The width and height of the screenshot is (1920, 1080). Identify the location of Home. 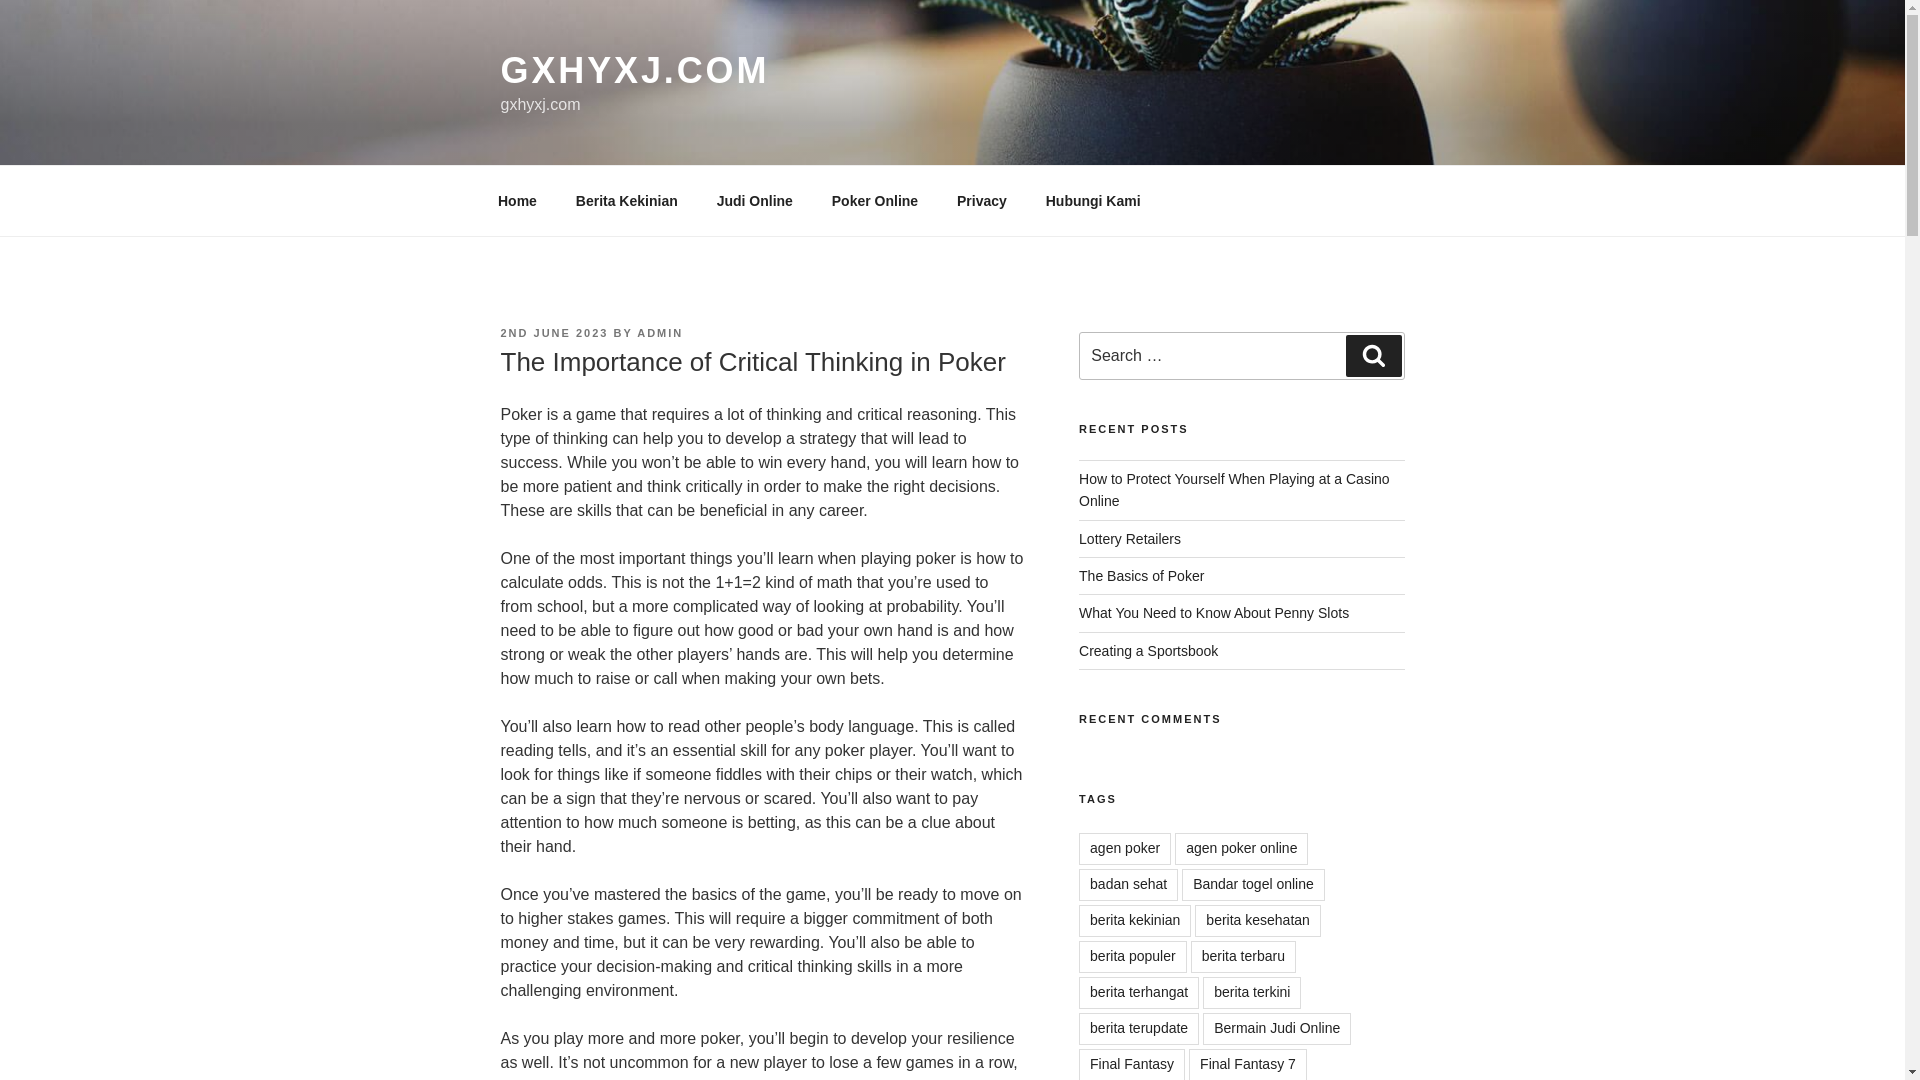
(517, 200).